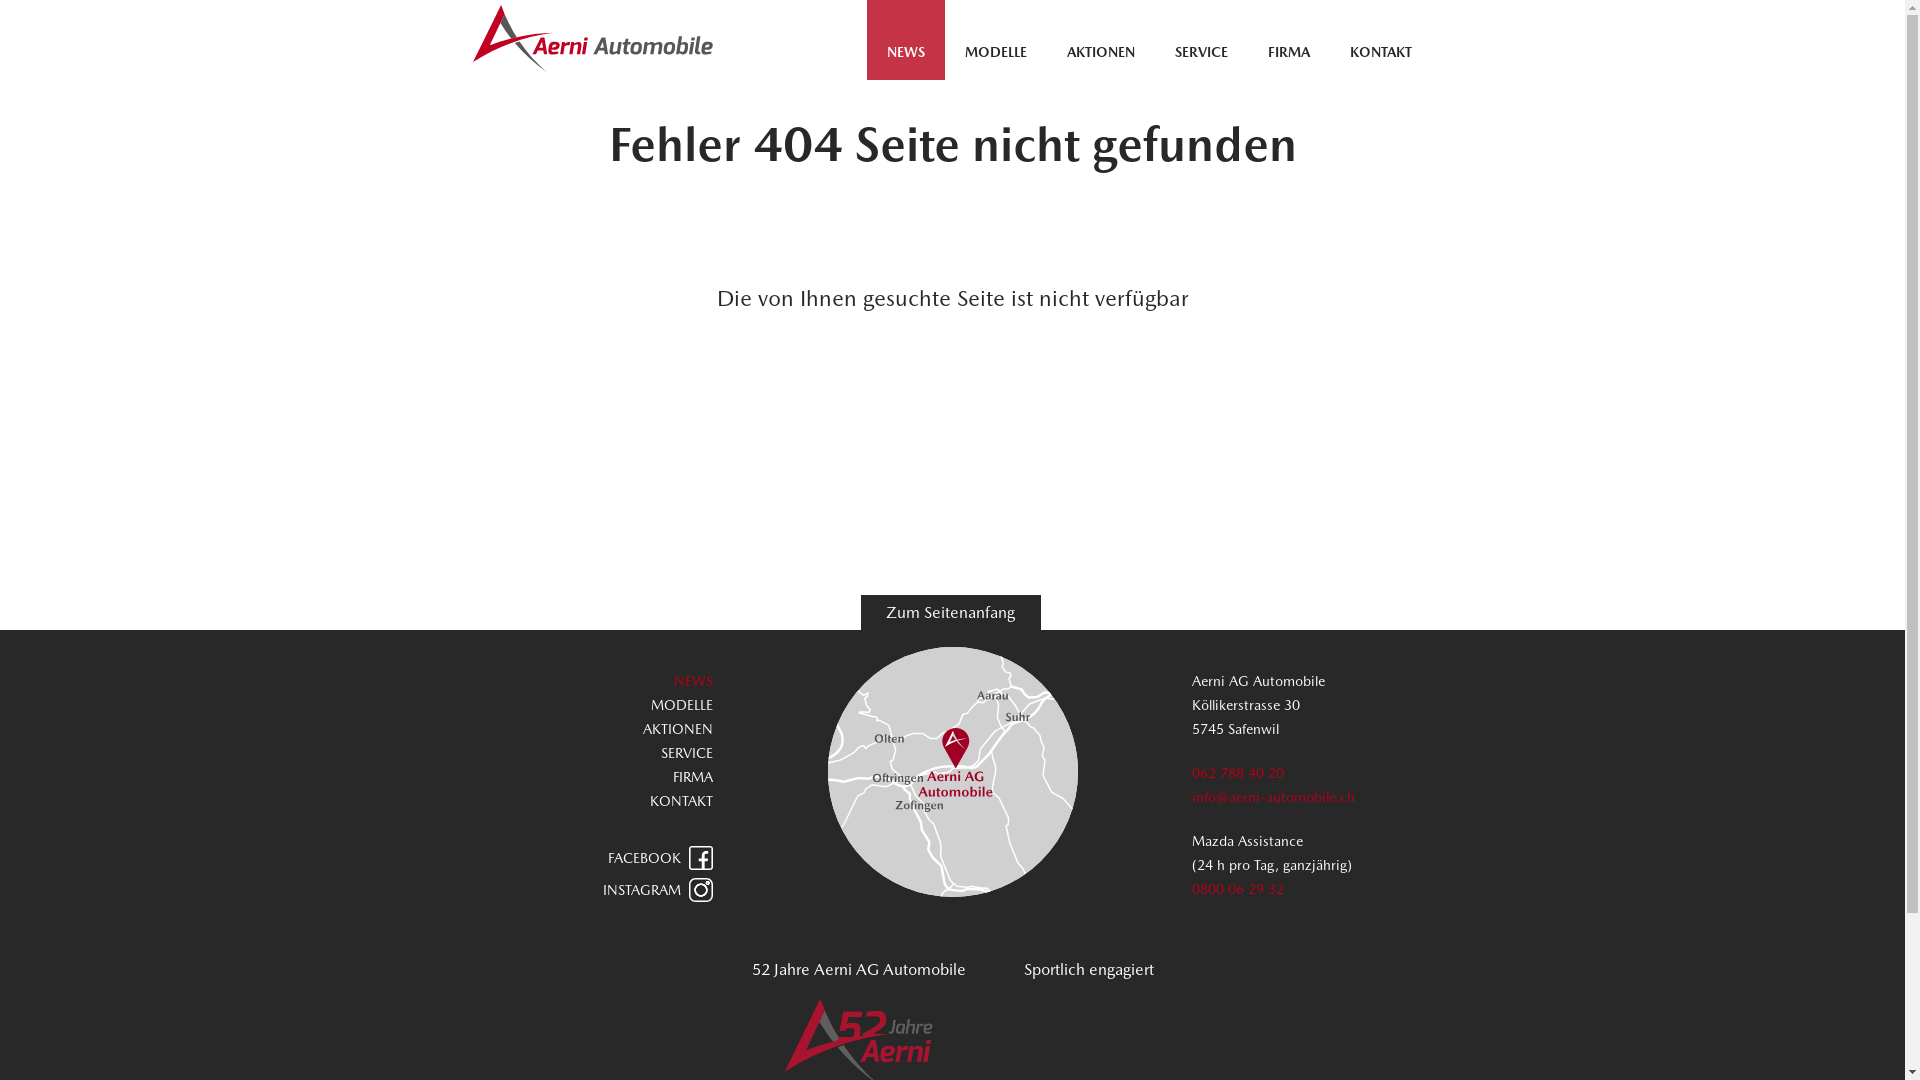  I want to click on NEWS, so click(694, 681).